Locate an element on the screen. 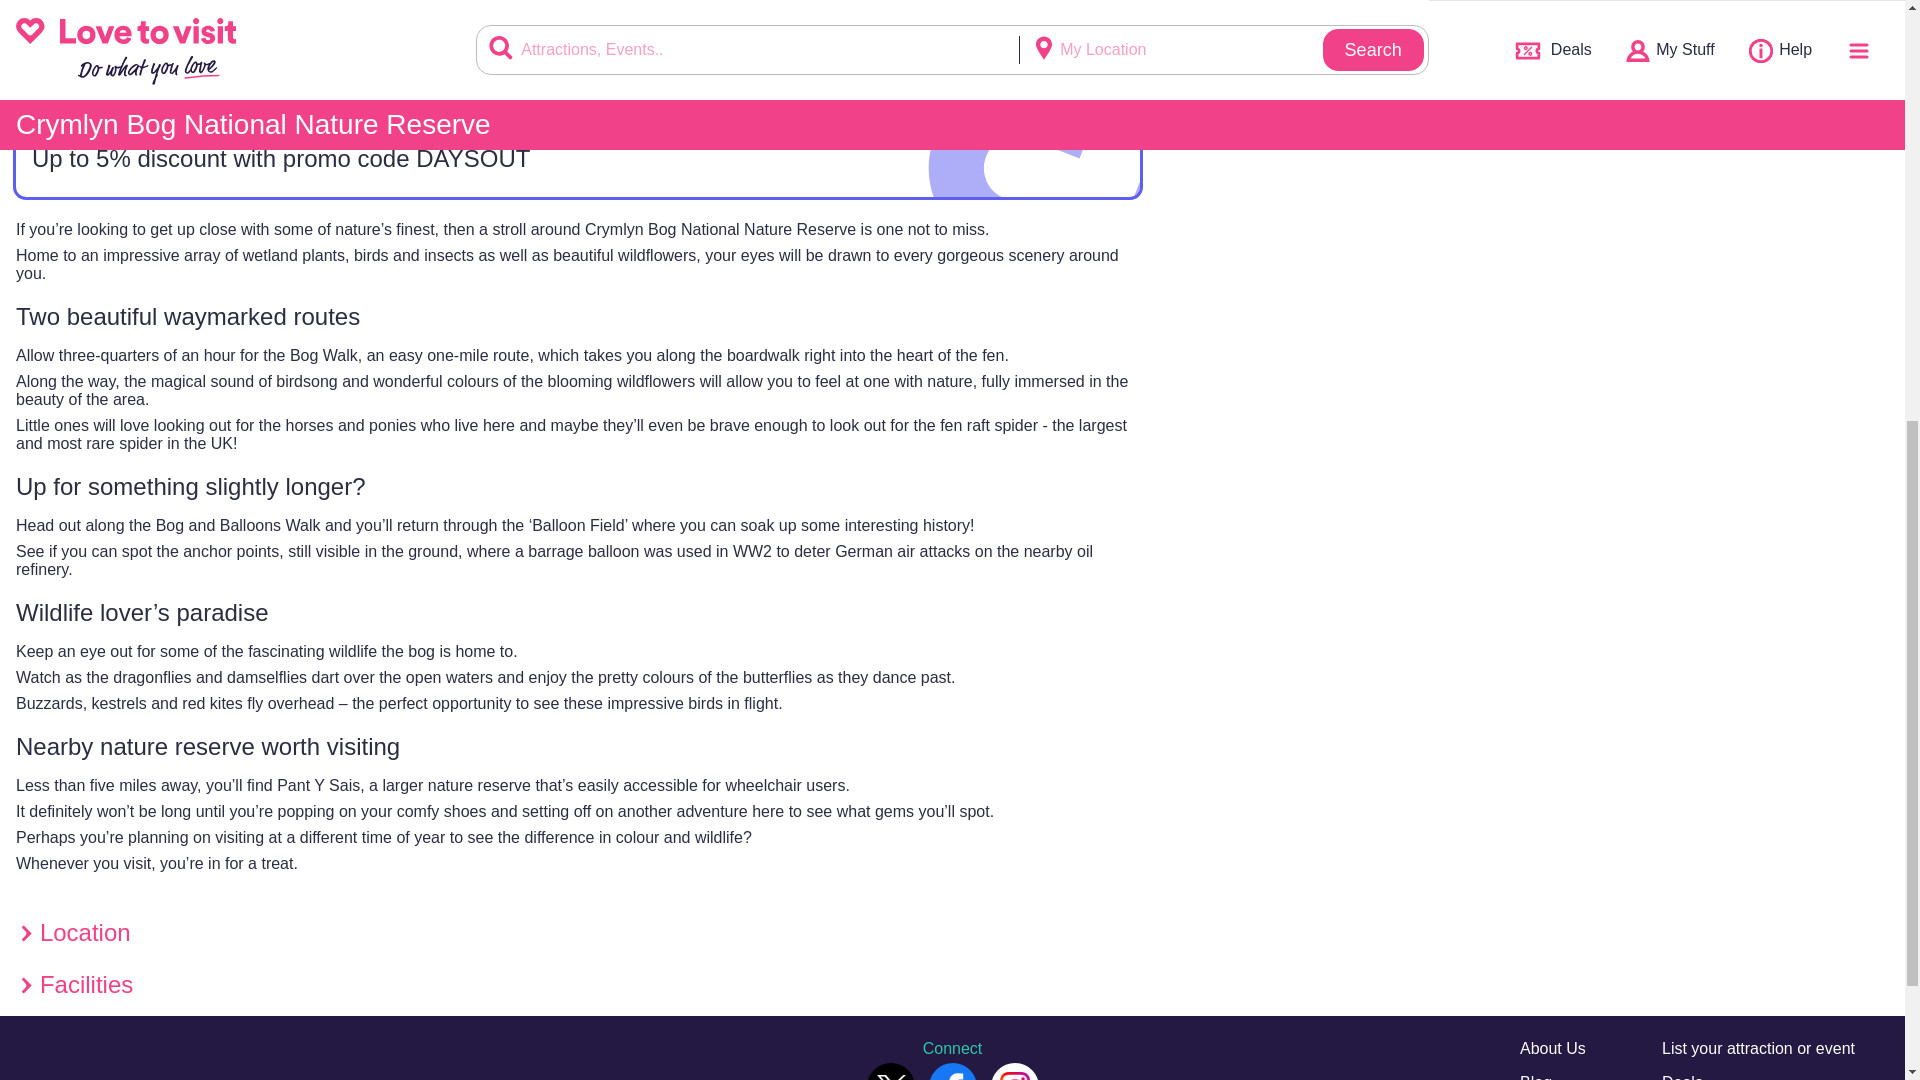  List your attraction or event is located at coordinates (1758, 1048).